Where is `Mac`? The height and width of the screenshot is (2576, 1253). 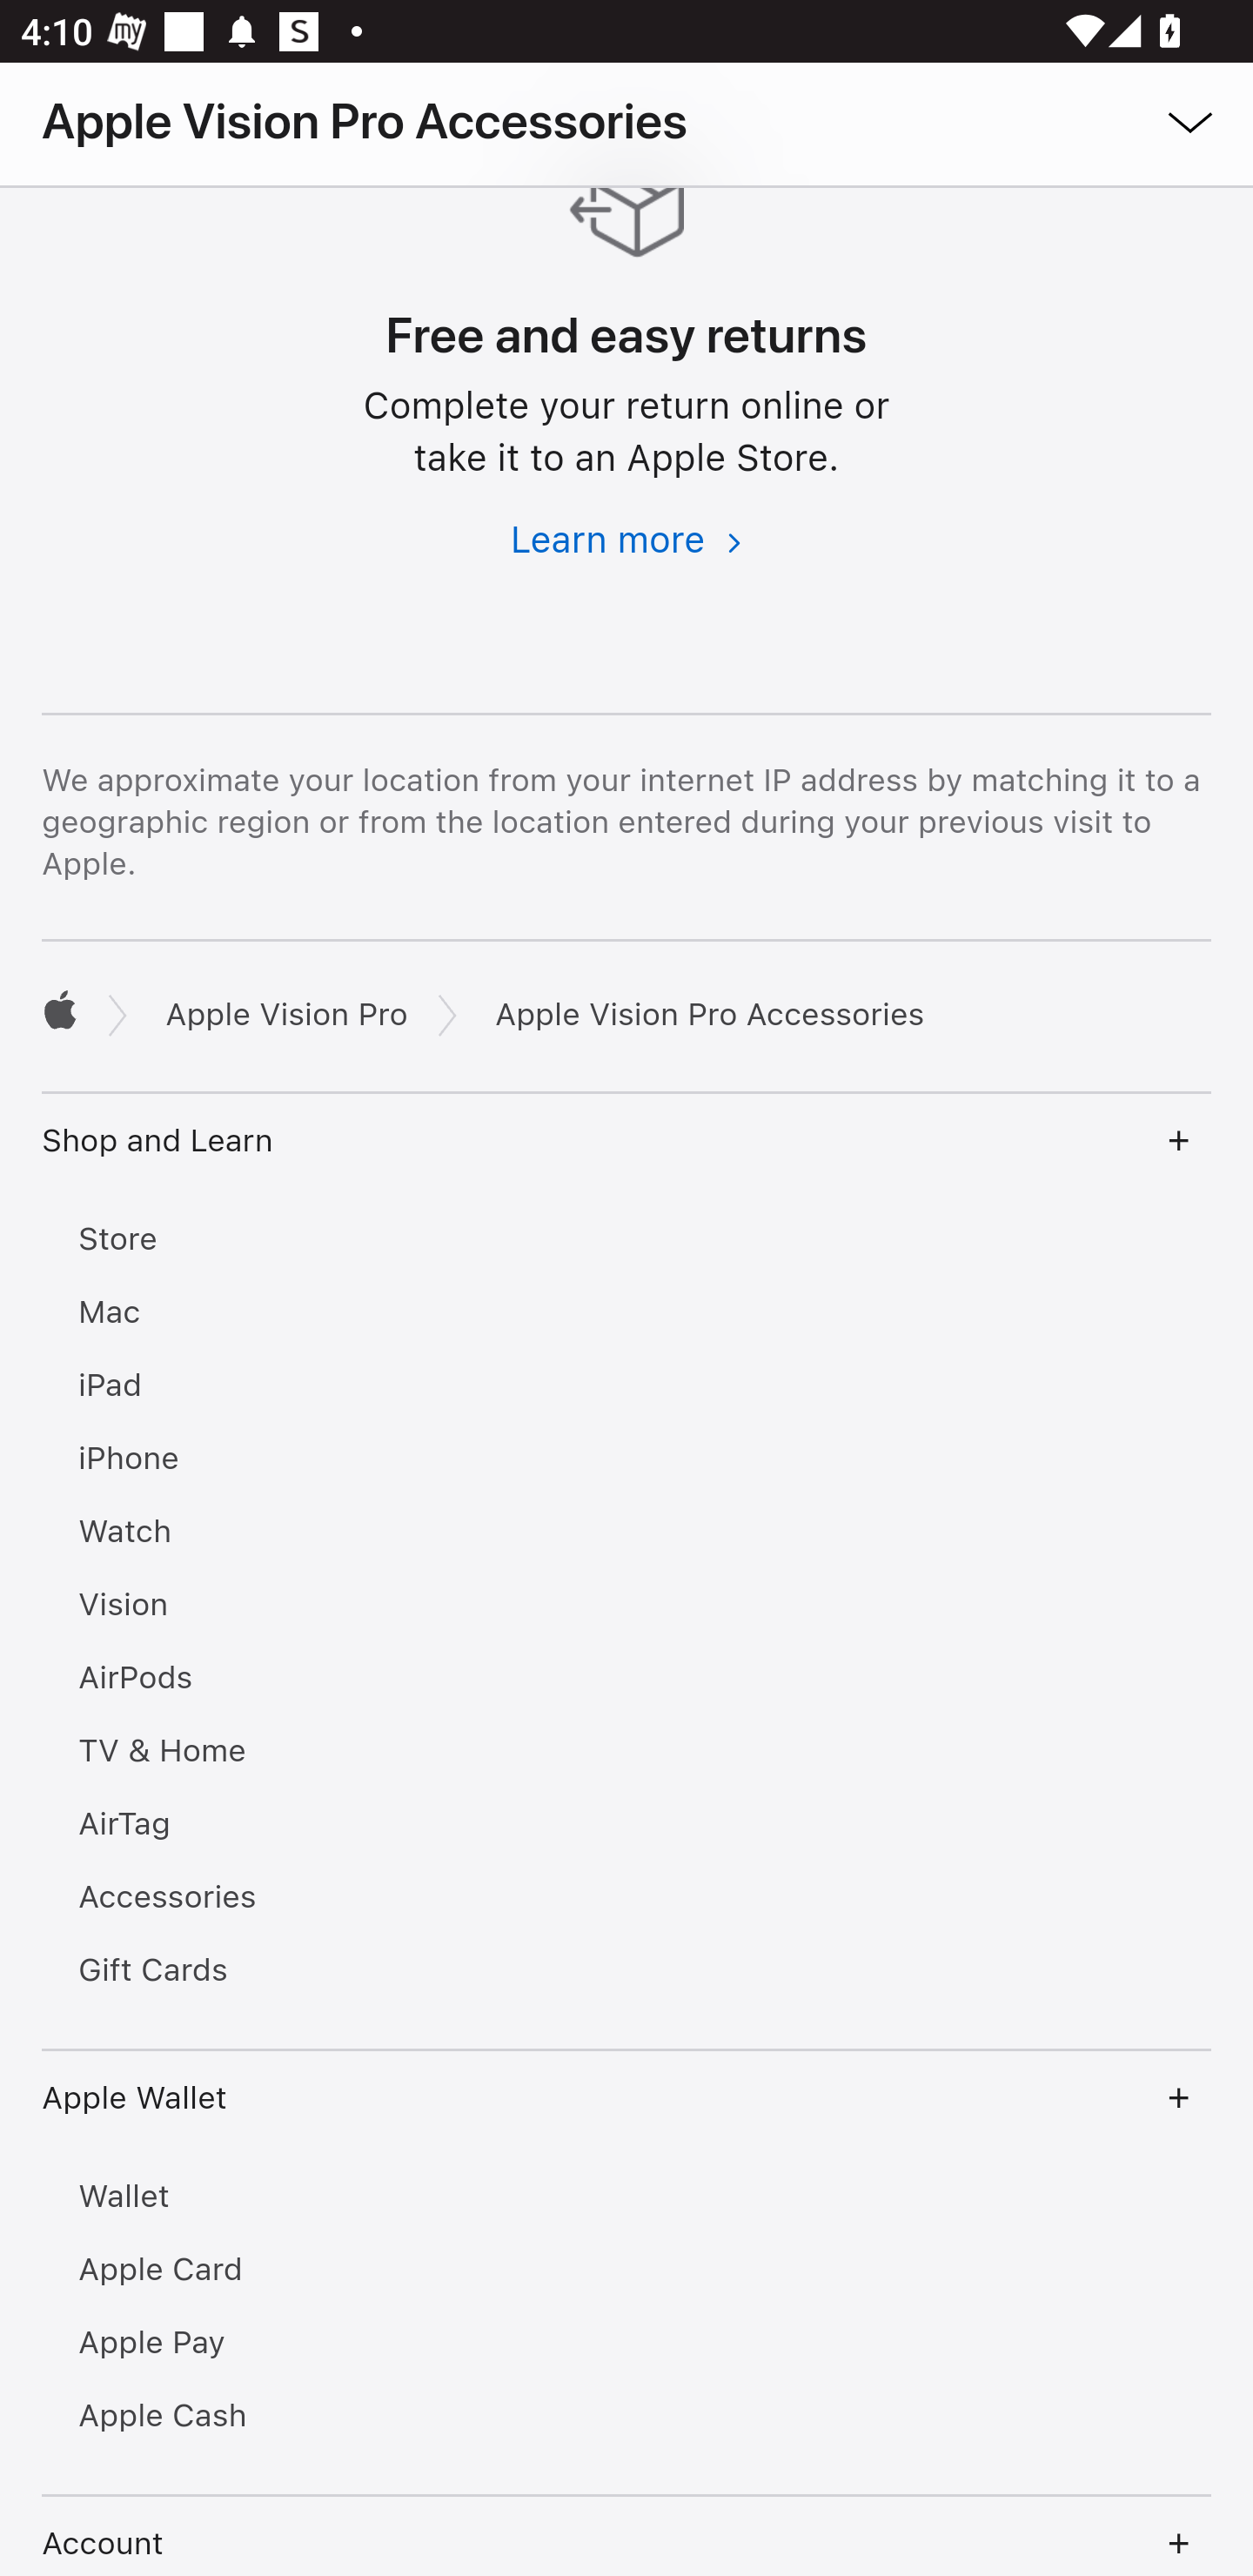
Mac is located at coordinates (626, 1315).